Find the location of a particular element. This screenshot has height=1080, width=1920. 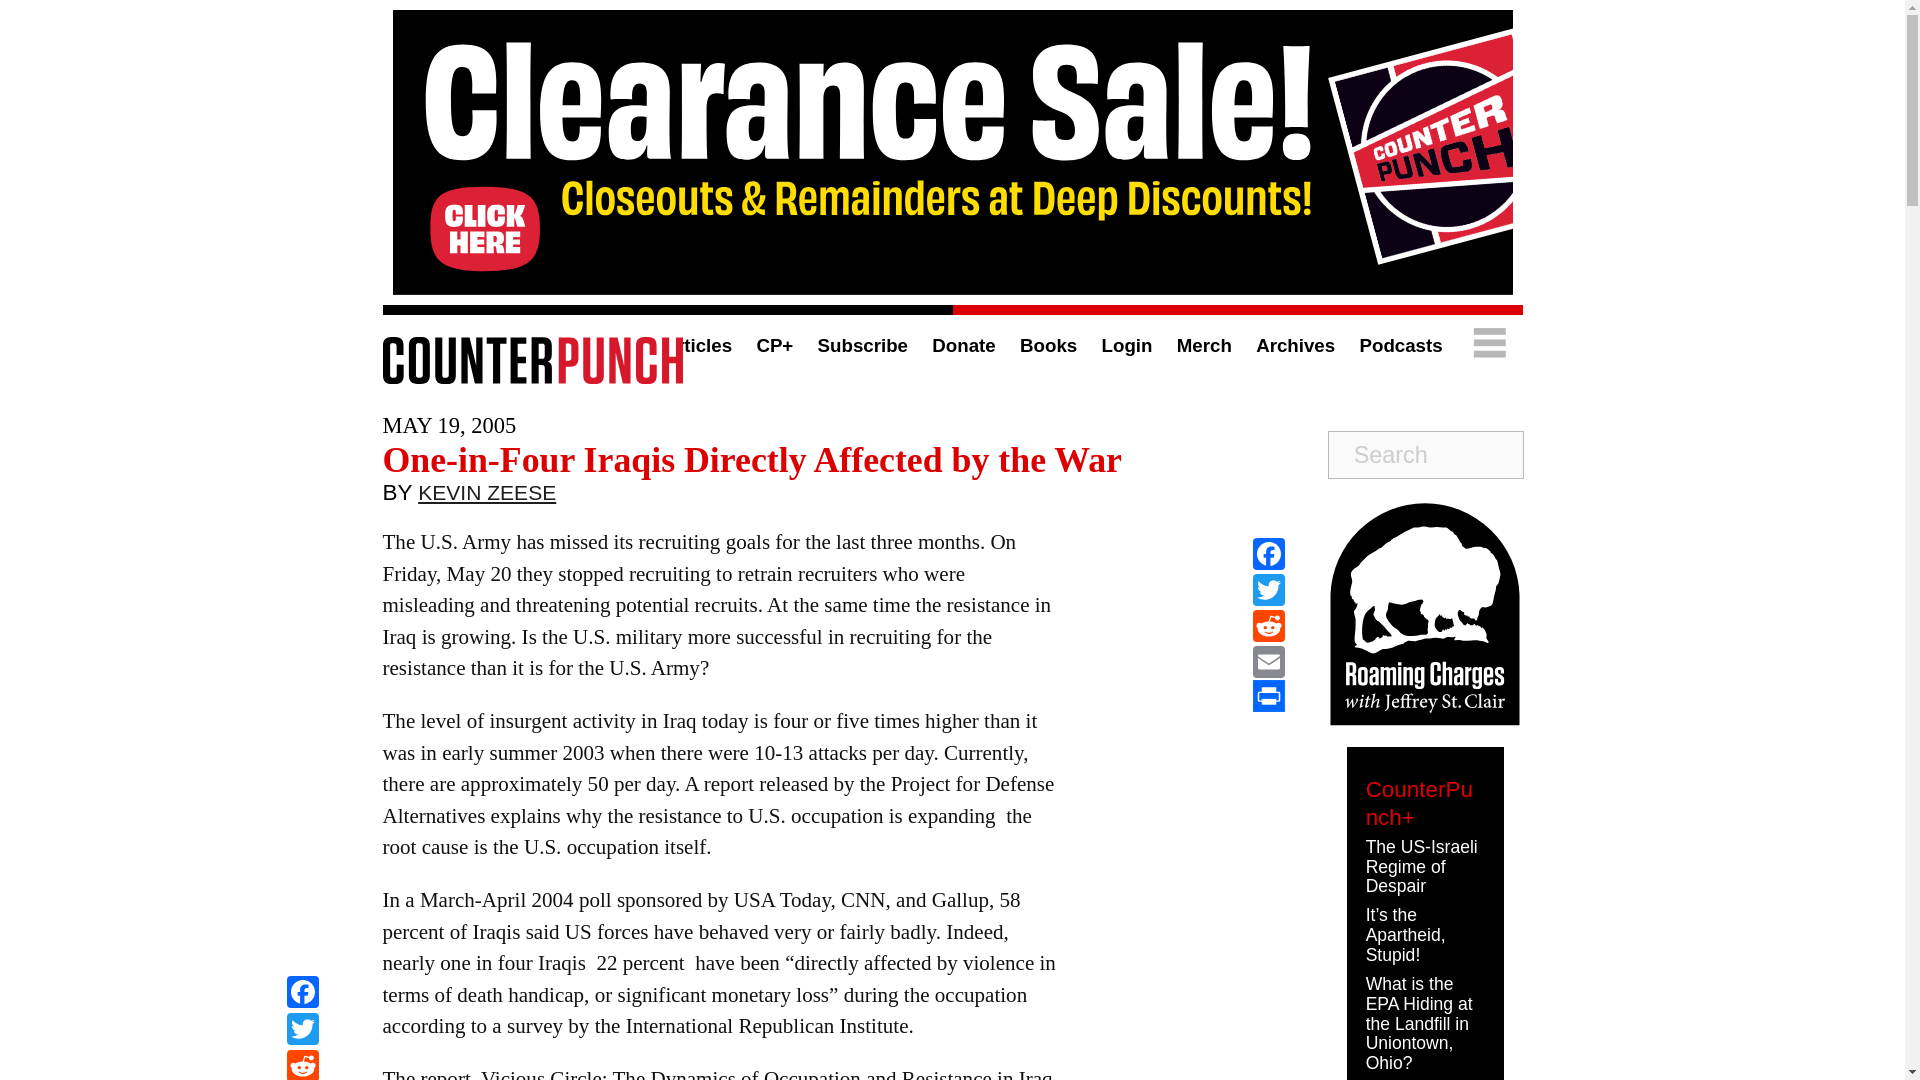

Reddit is located at coordinates (302, 1064).